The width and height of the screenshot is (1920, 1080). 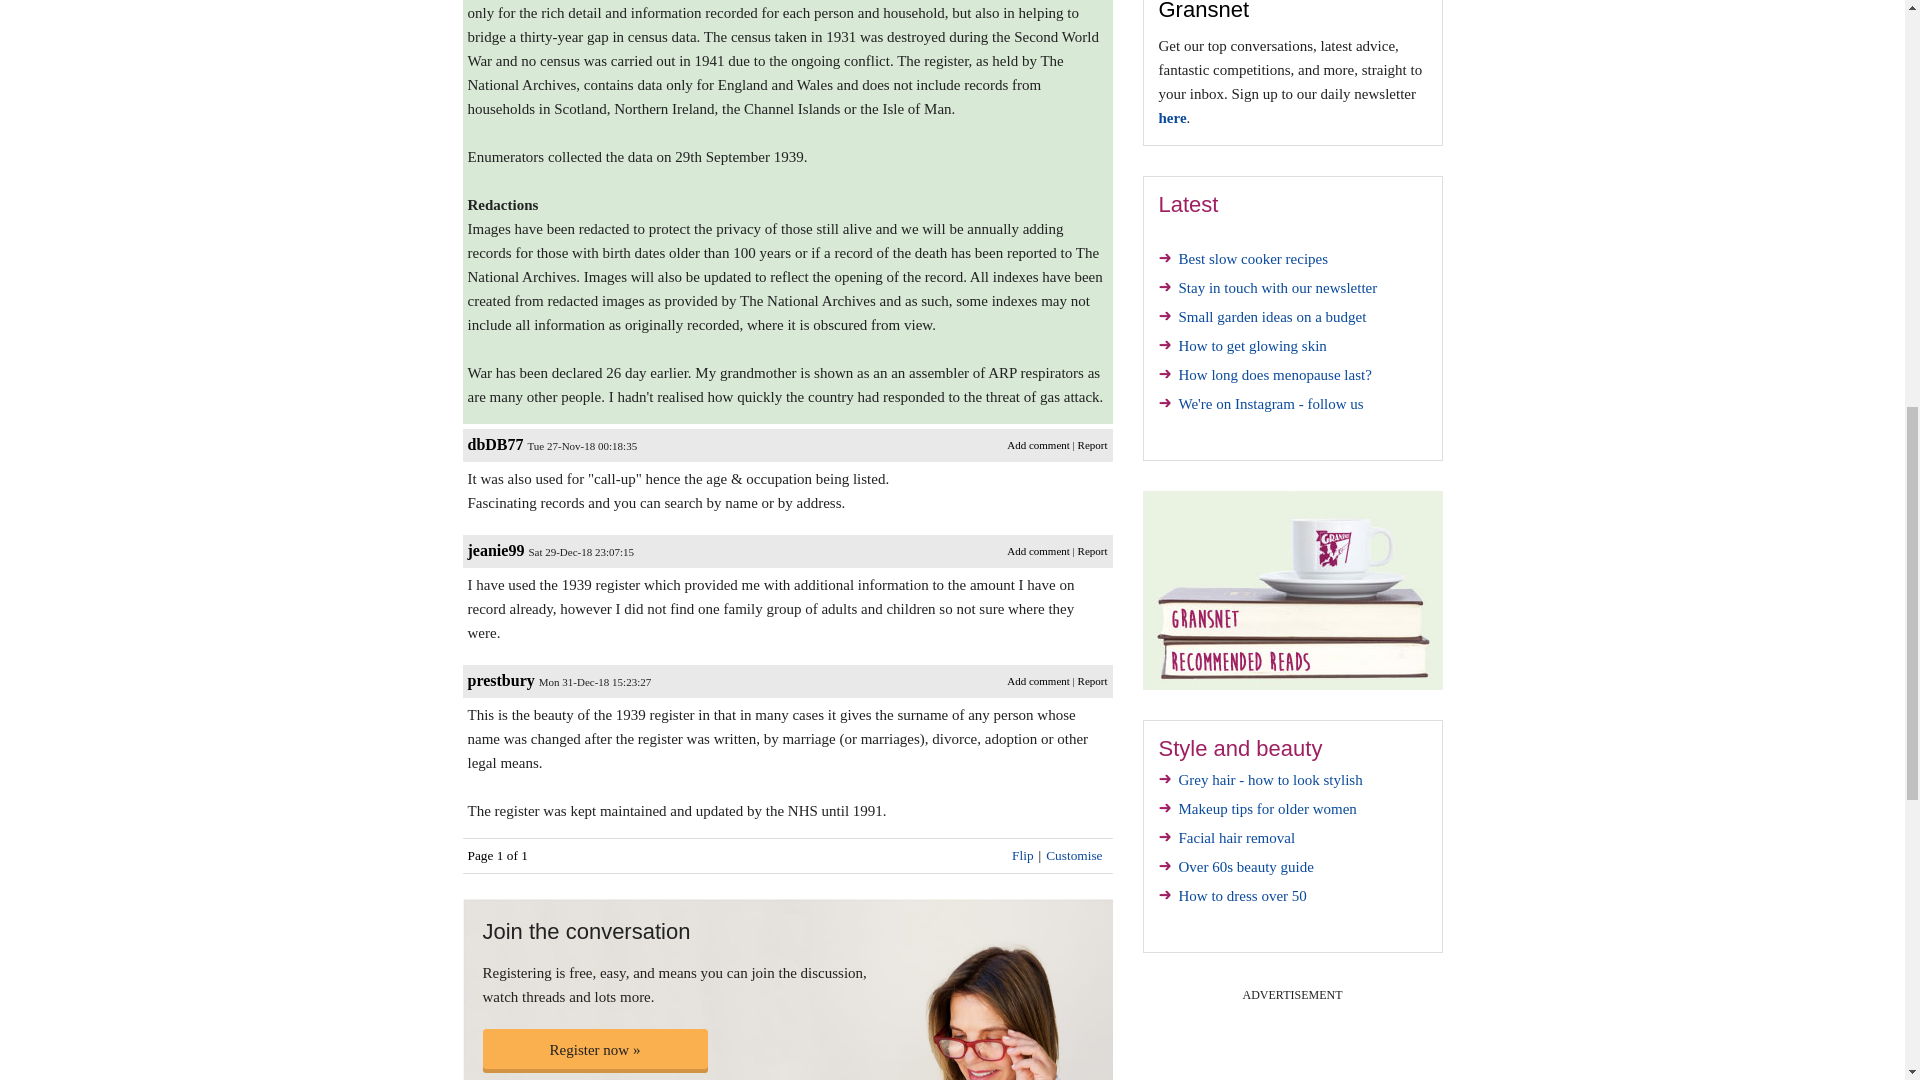 What do you see at coordinates (496, 444) in the screenshot?
I see `dbDB77` at bounding box center [496, 444].